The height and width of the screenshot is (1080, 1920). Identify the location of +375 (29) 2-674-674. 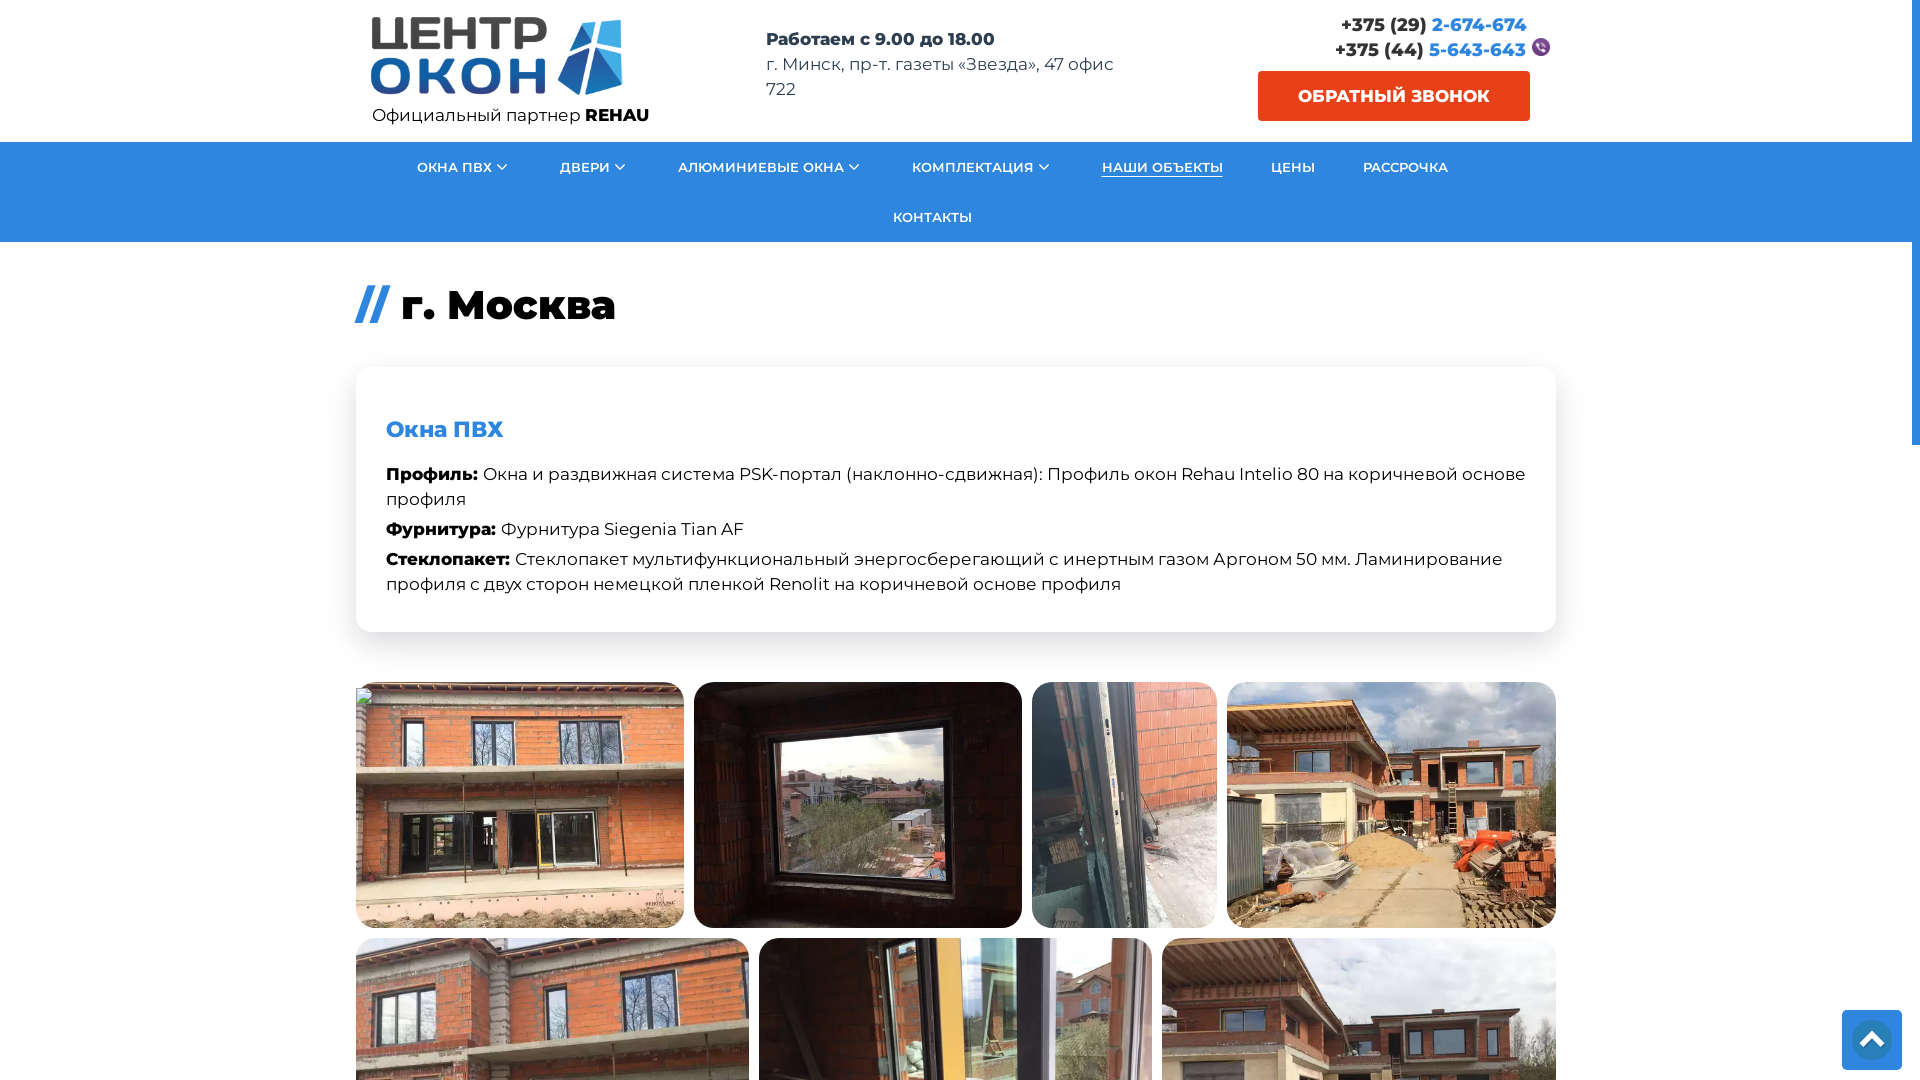
(1434, 26).